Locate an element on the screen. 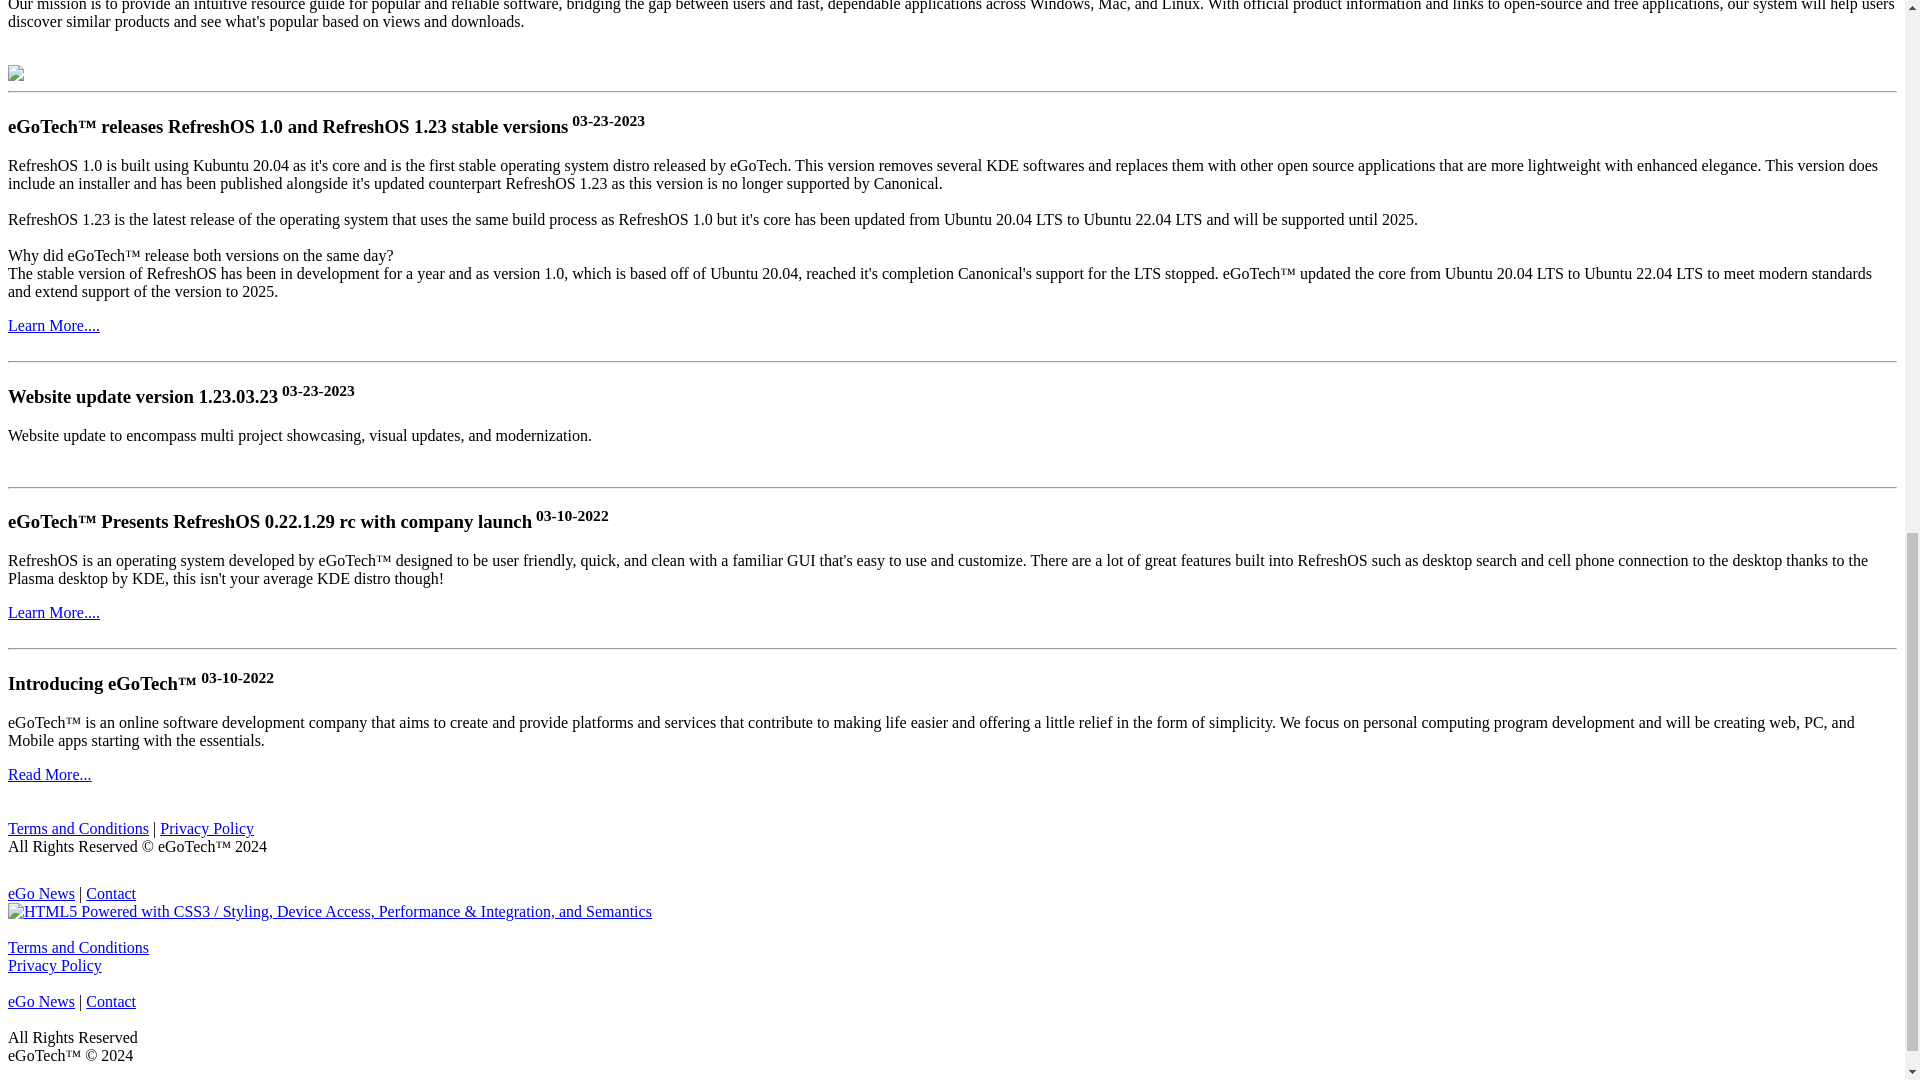 The height and width of the screenshot is (1080, 1920). Terms and Conditions is located at coordinates (78, 828).